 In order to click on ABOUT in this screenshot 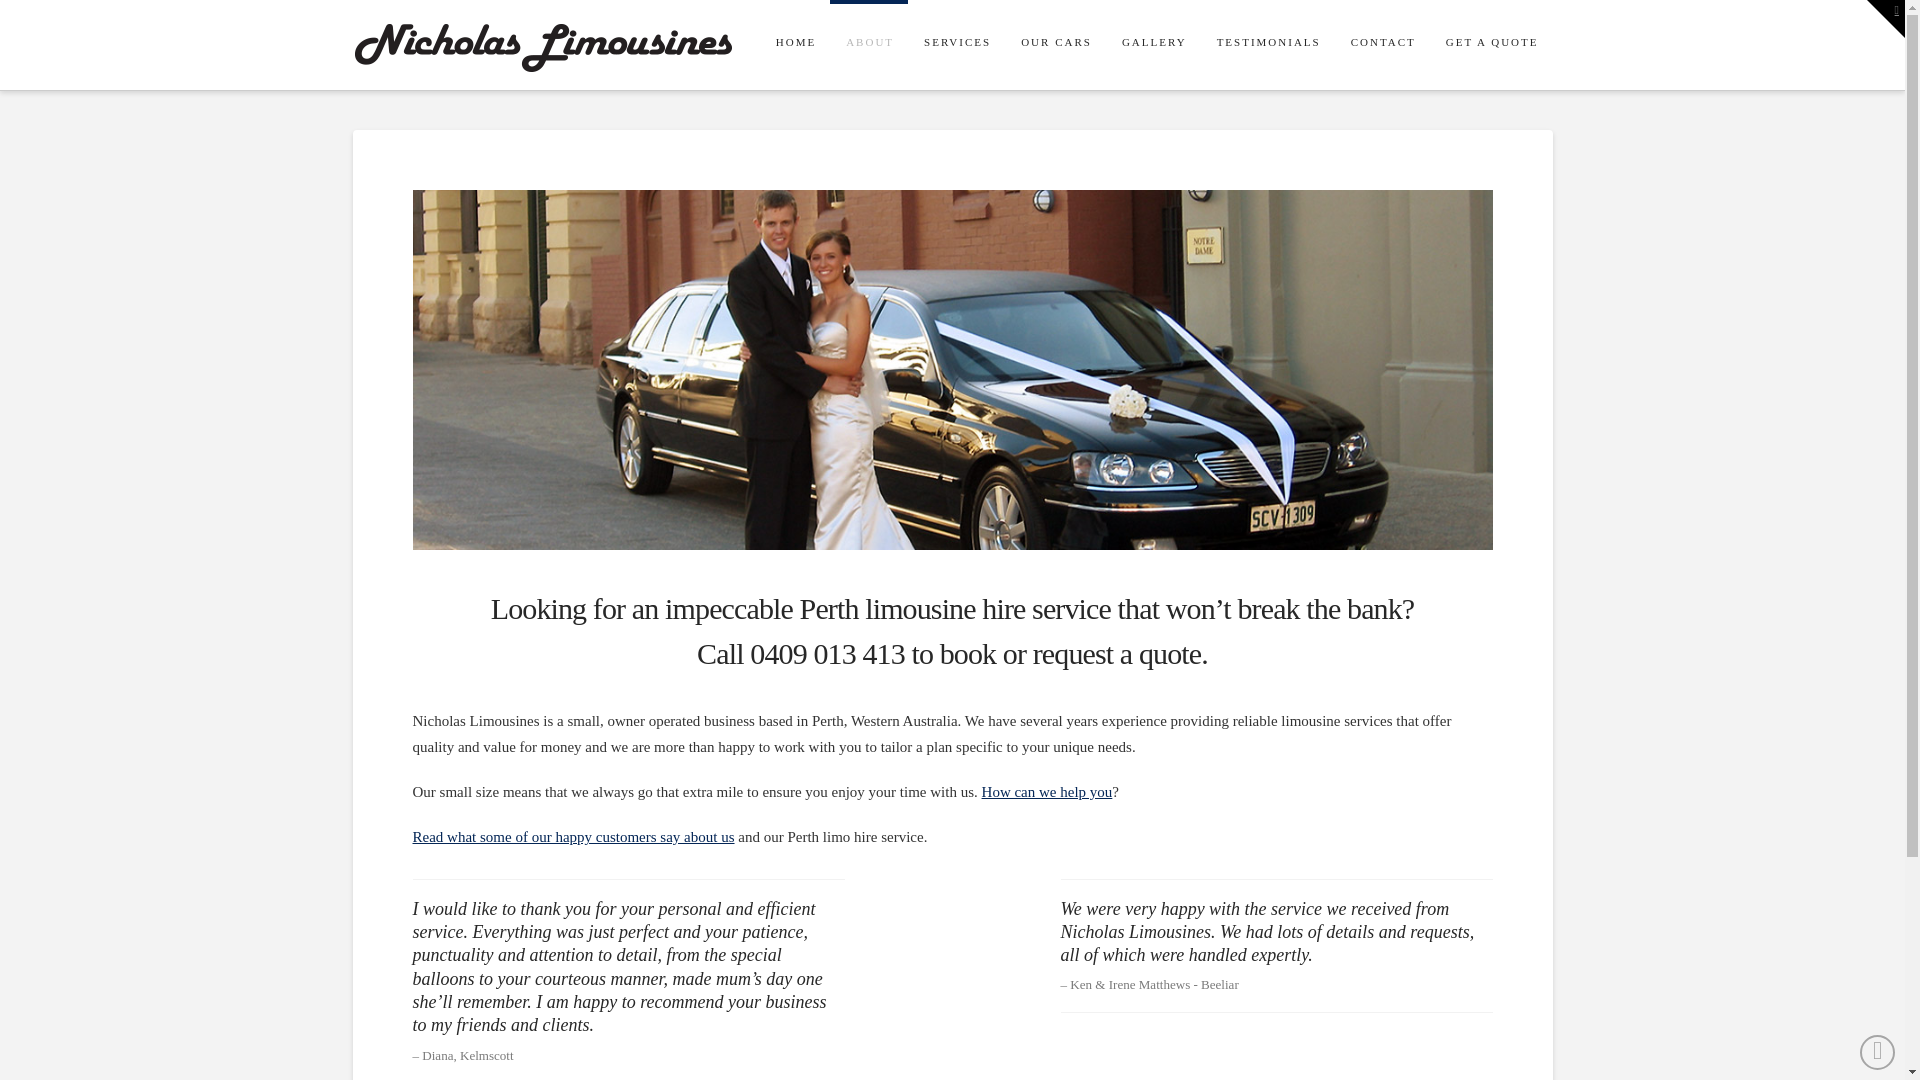, I will do `click(869, 45)`.